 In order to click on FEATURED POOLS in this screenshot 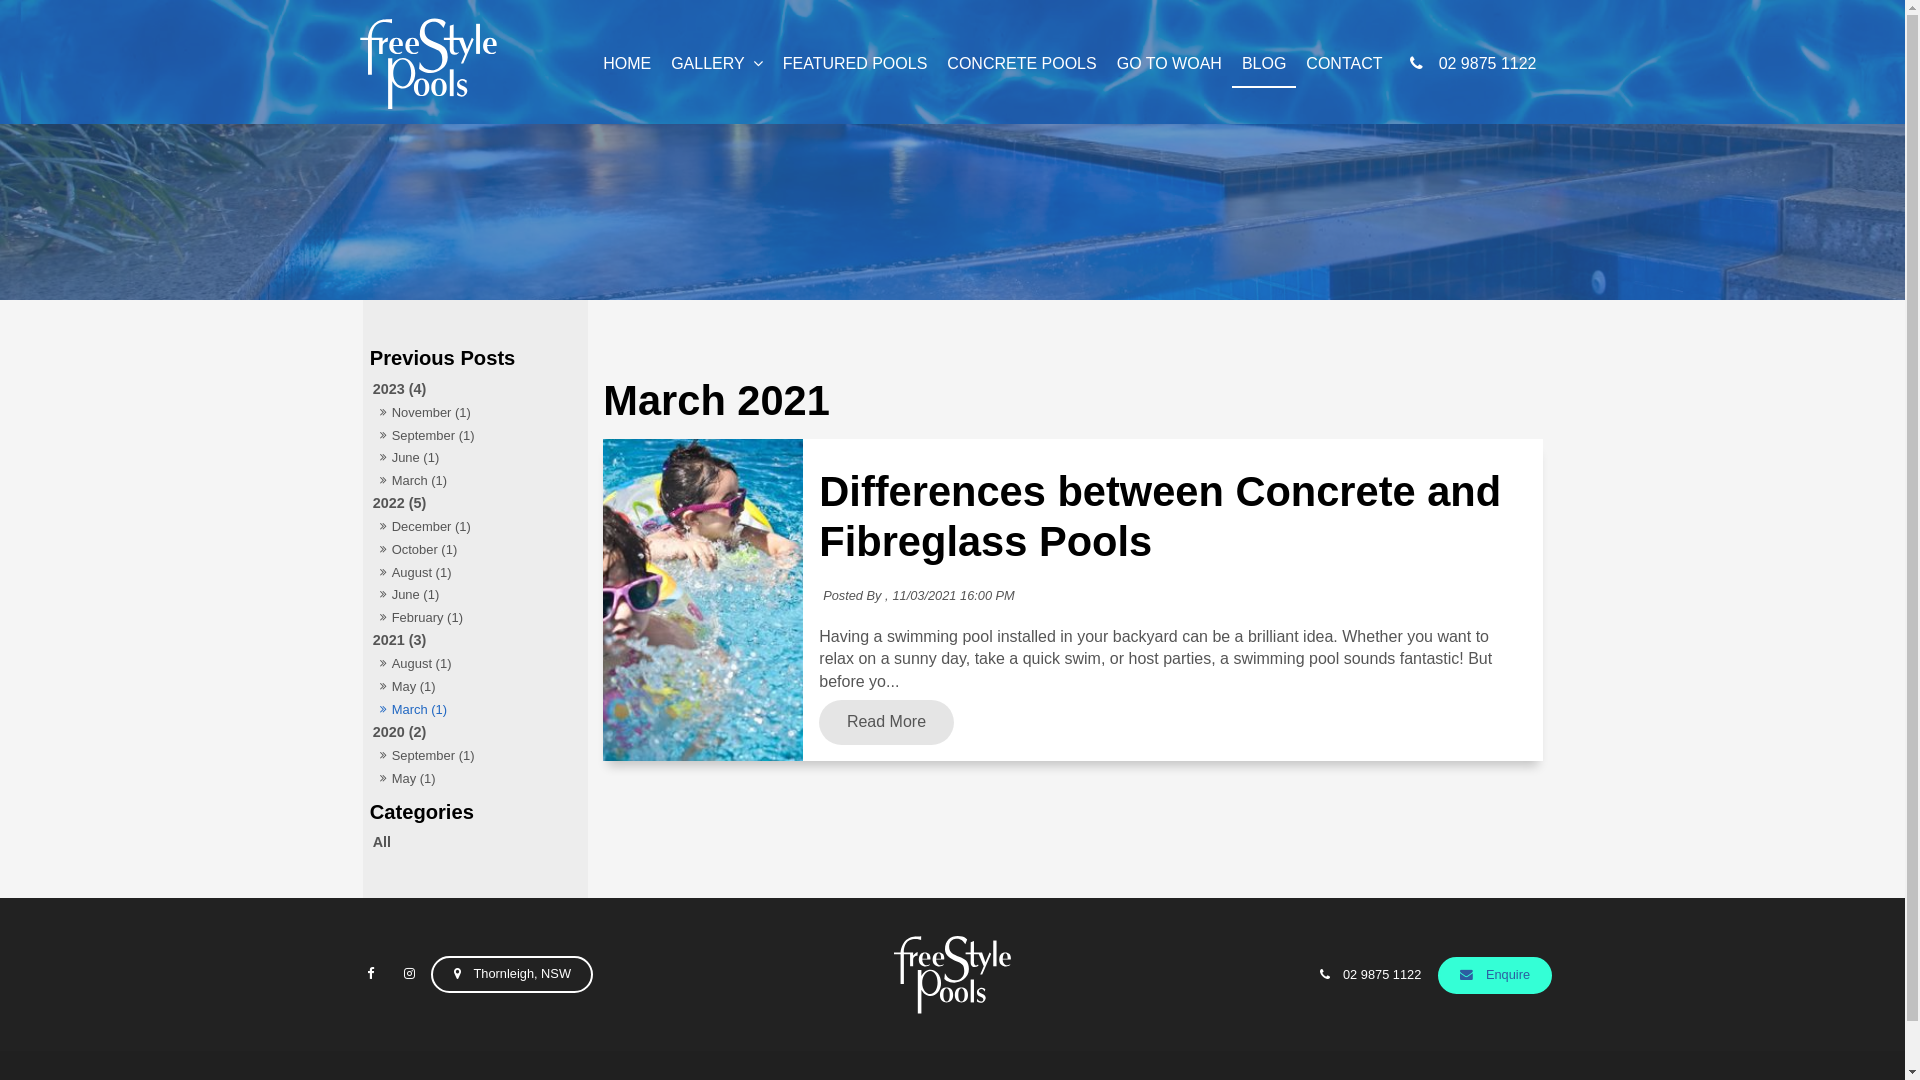, I will do `click(856, 65)`.